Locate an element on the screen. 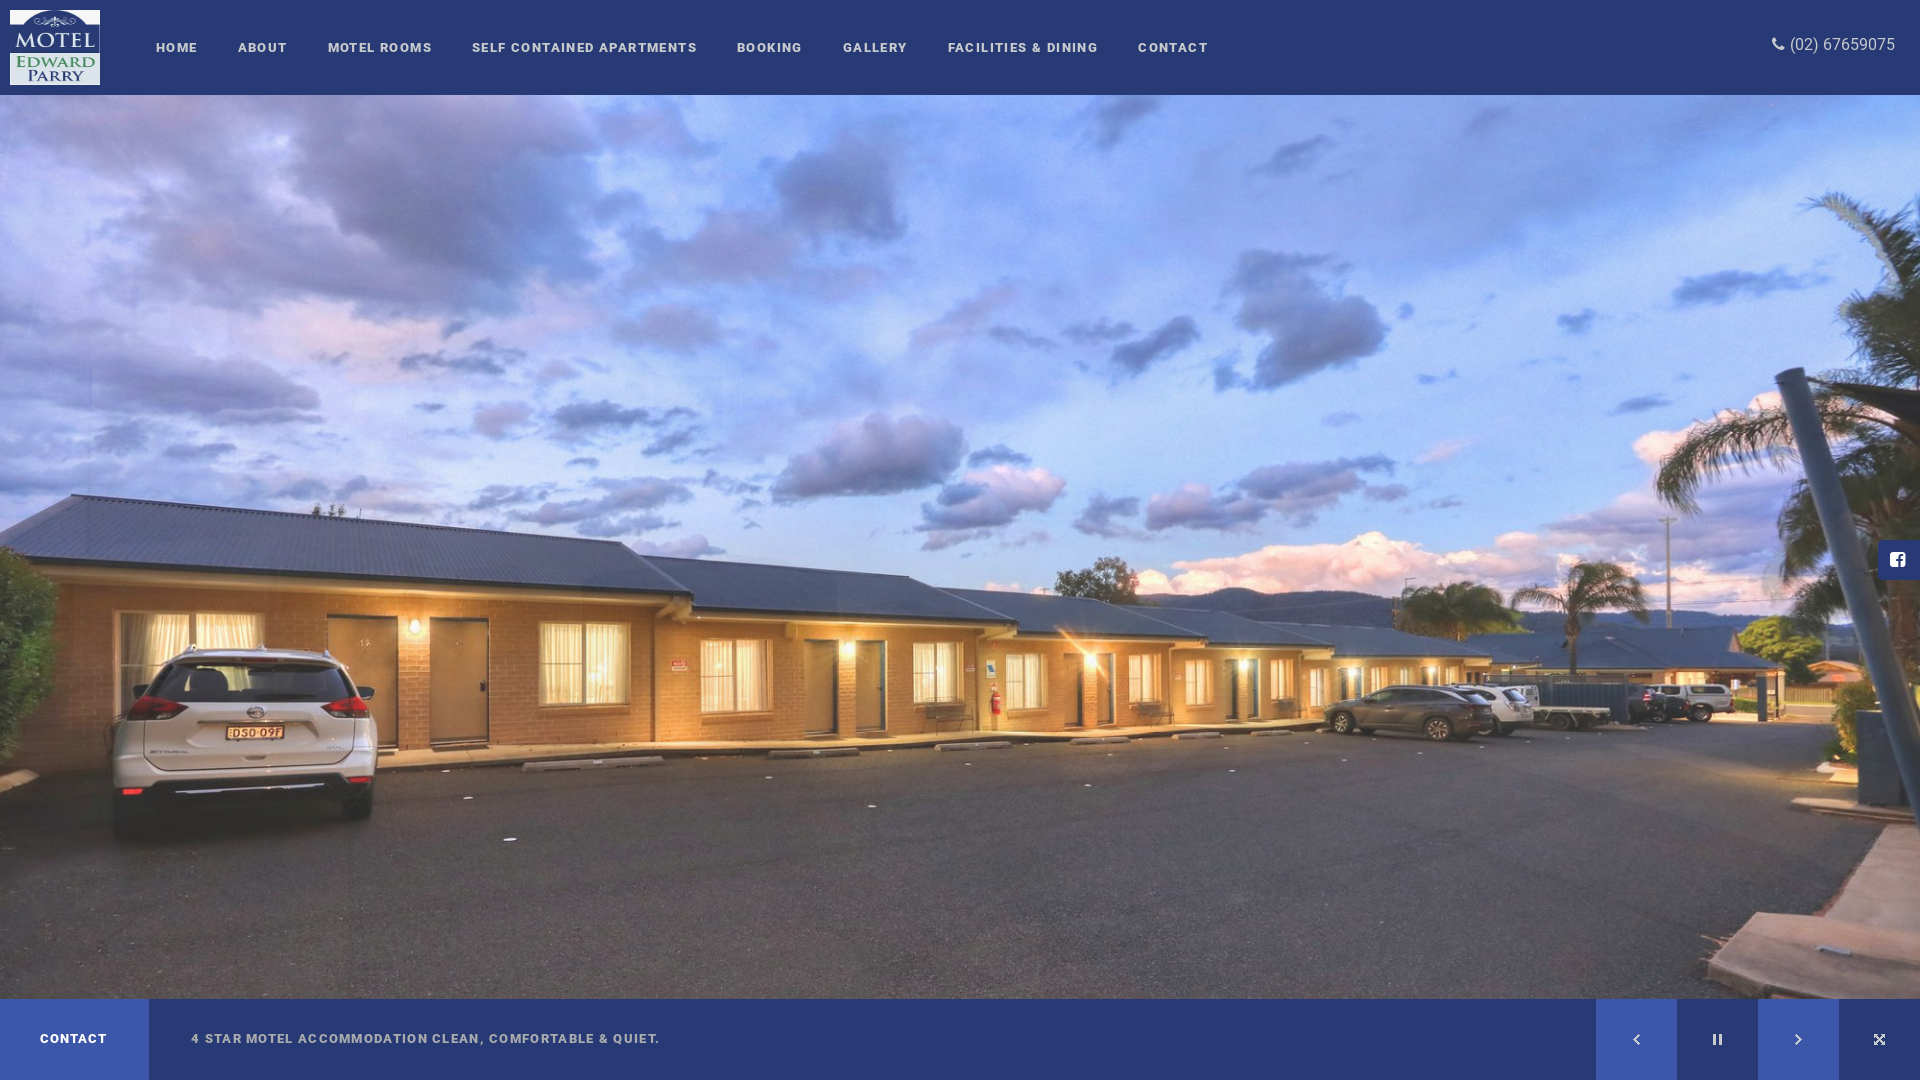 This screenshot has width=1920, height=1080. Facebook is located at coordinates (1900, 560).